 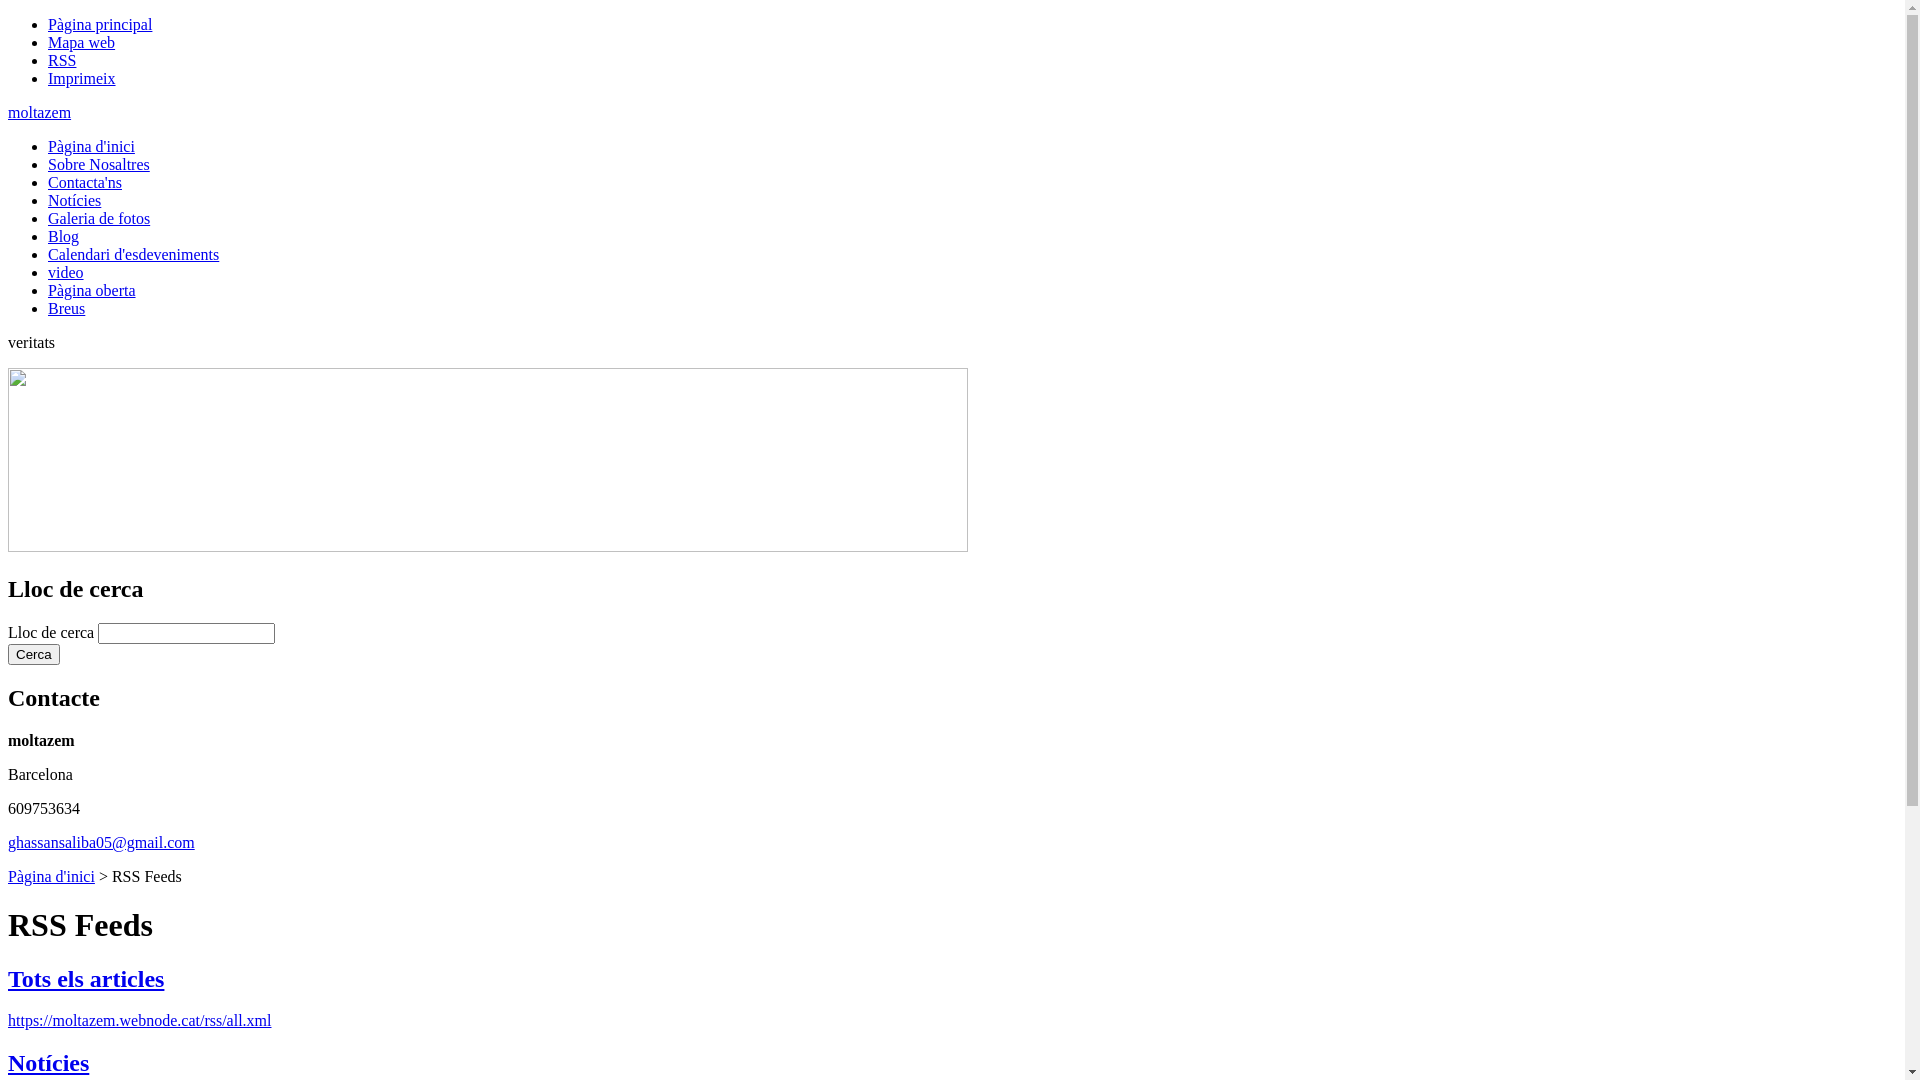 What do you see at coordinates (85, 182) in the screenshot?
I see `Contacta'ns` at bounding box center [85, 182].